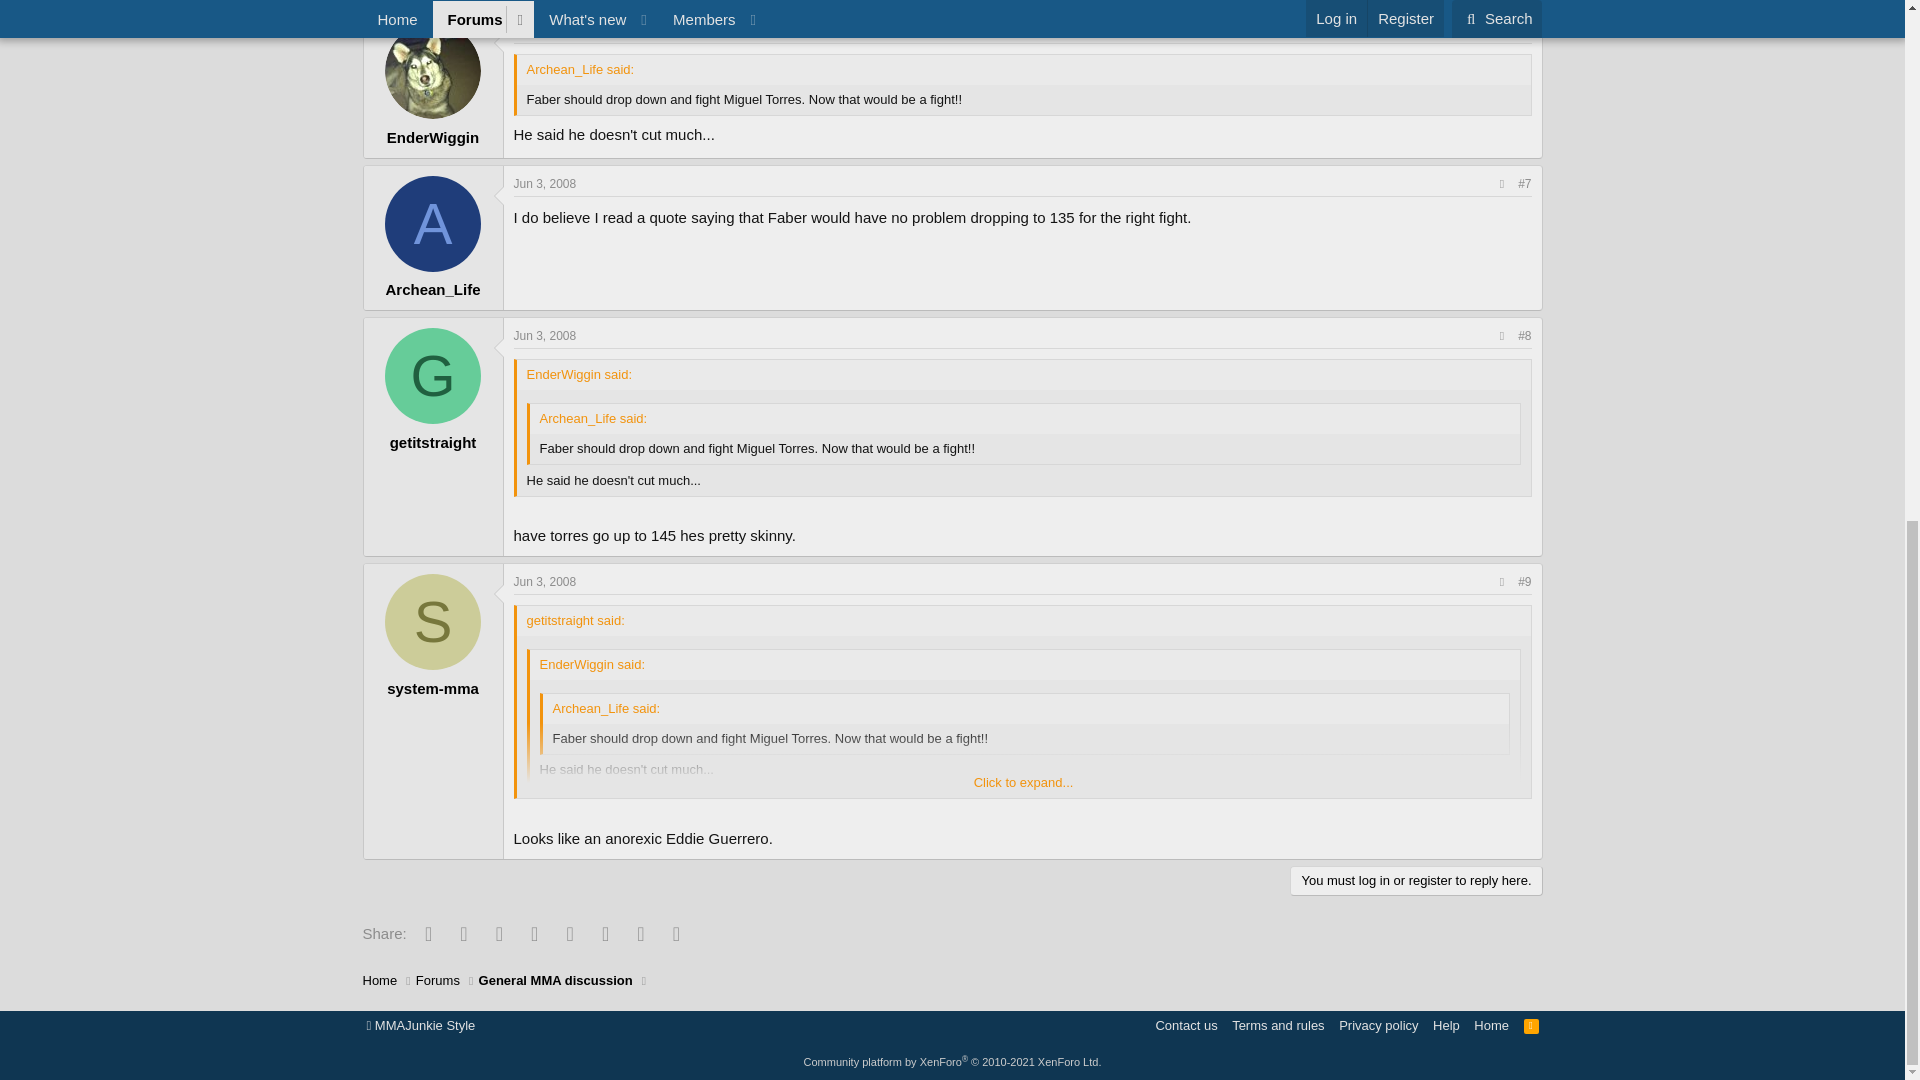 This screenshot has width=1920, height=1080. I want to click on RSS, so click(1532, 1025).